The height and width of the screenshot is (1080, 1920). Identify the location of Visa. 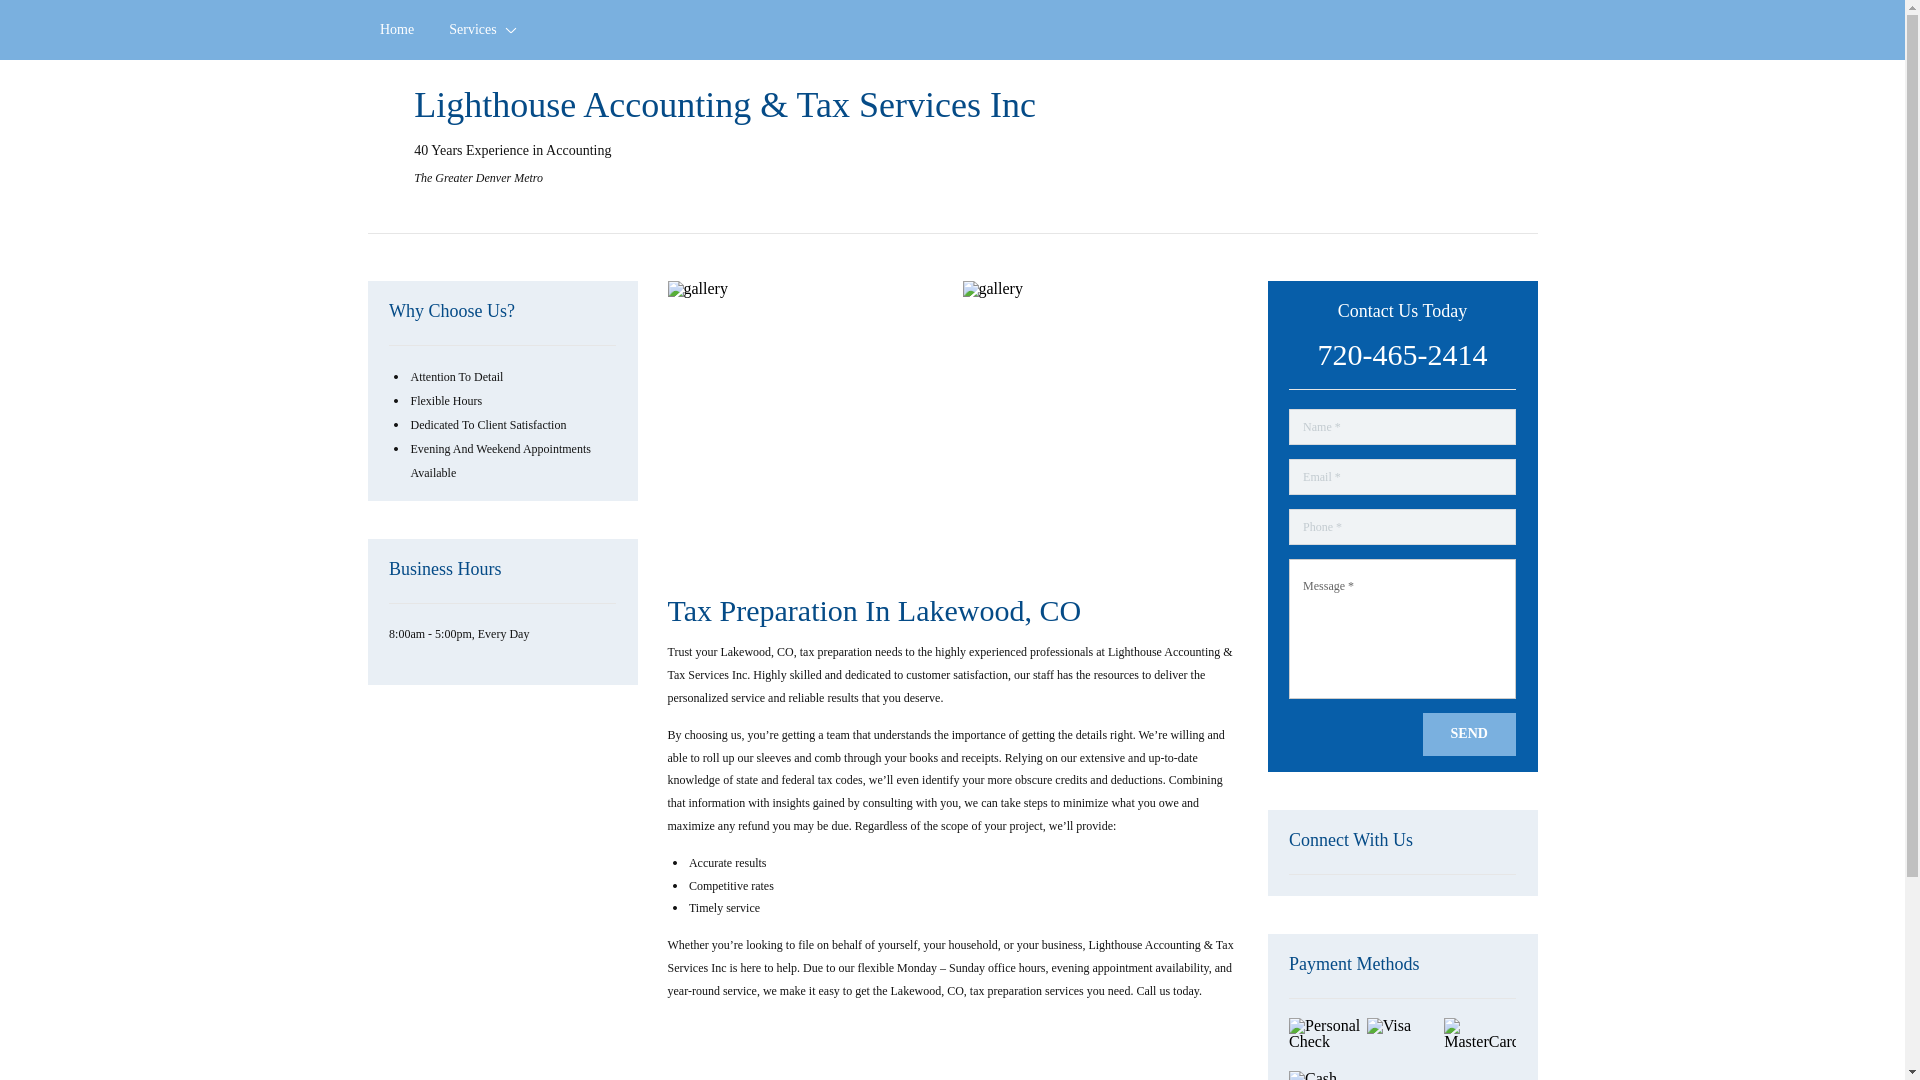
(1402, 1042).